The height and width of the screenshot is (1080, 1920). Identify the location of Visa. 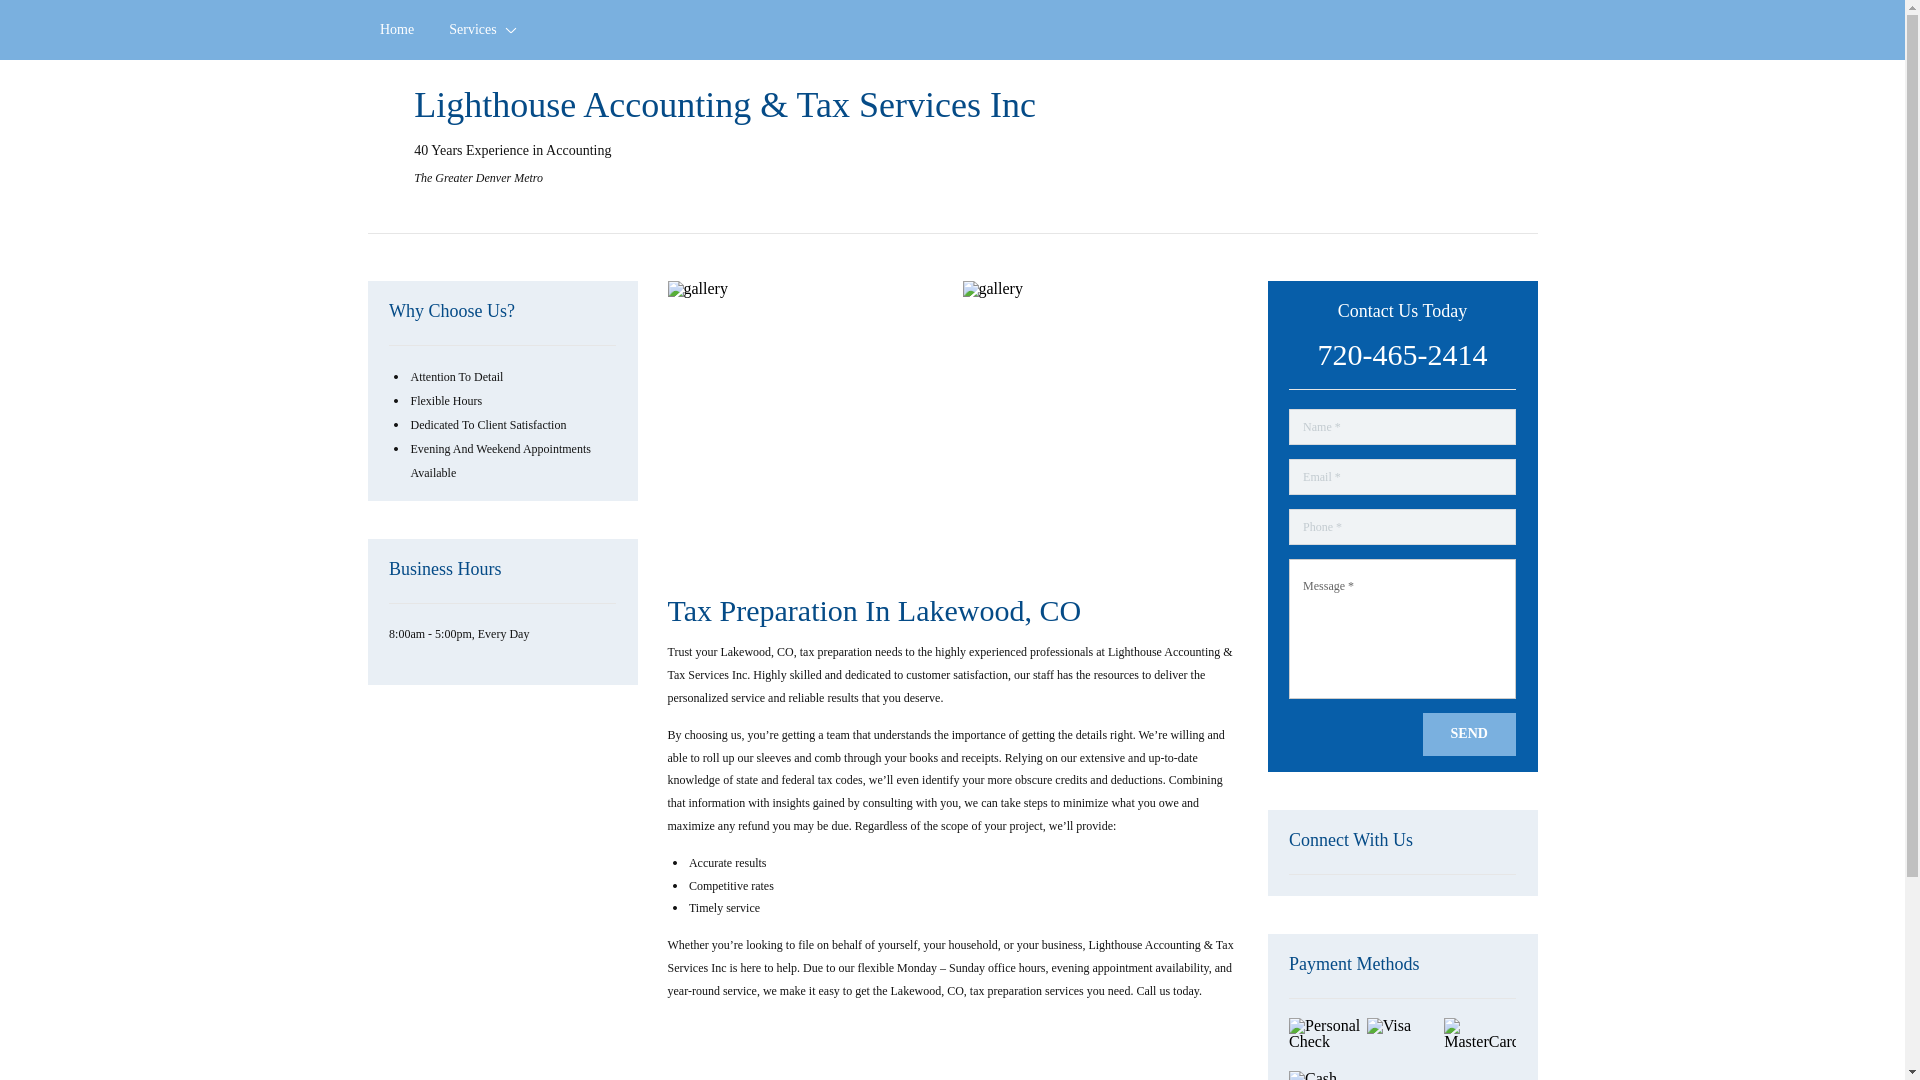
(1402, 1042).